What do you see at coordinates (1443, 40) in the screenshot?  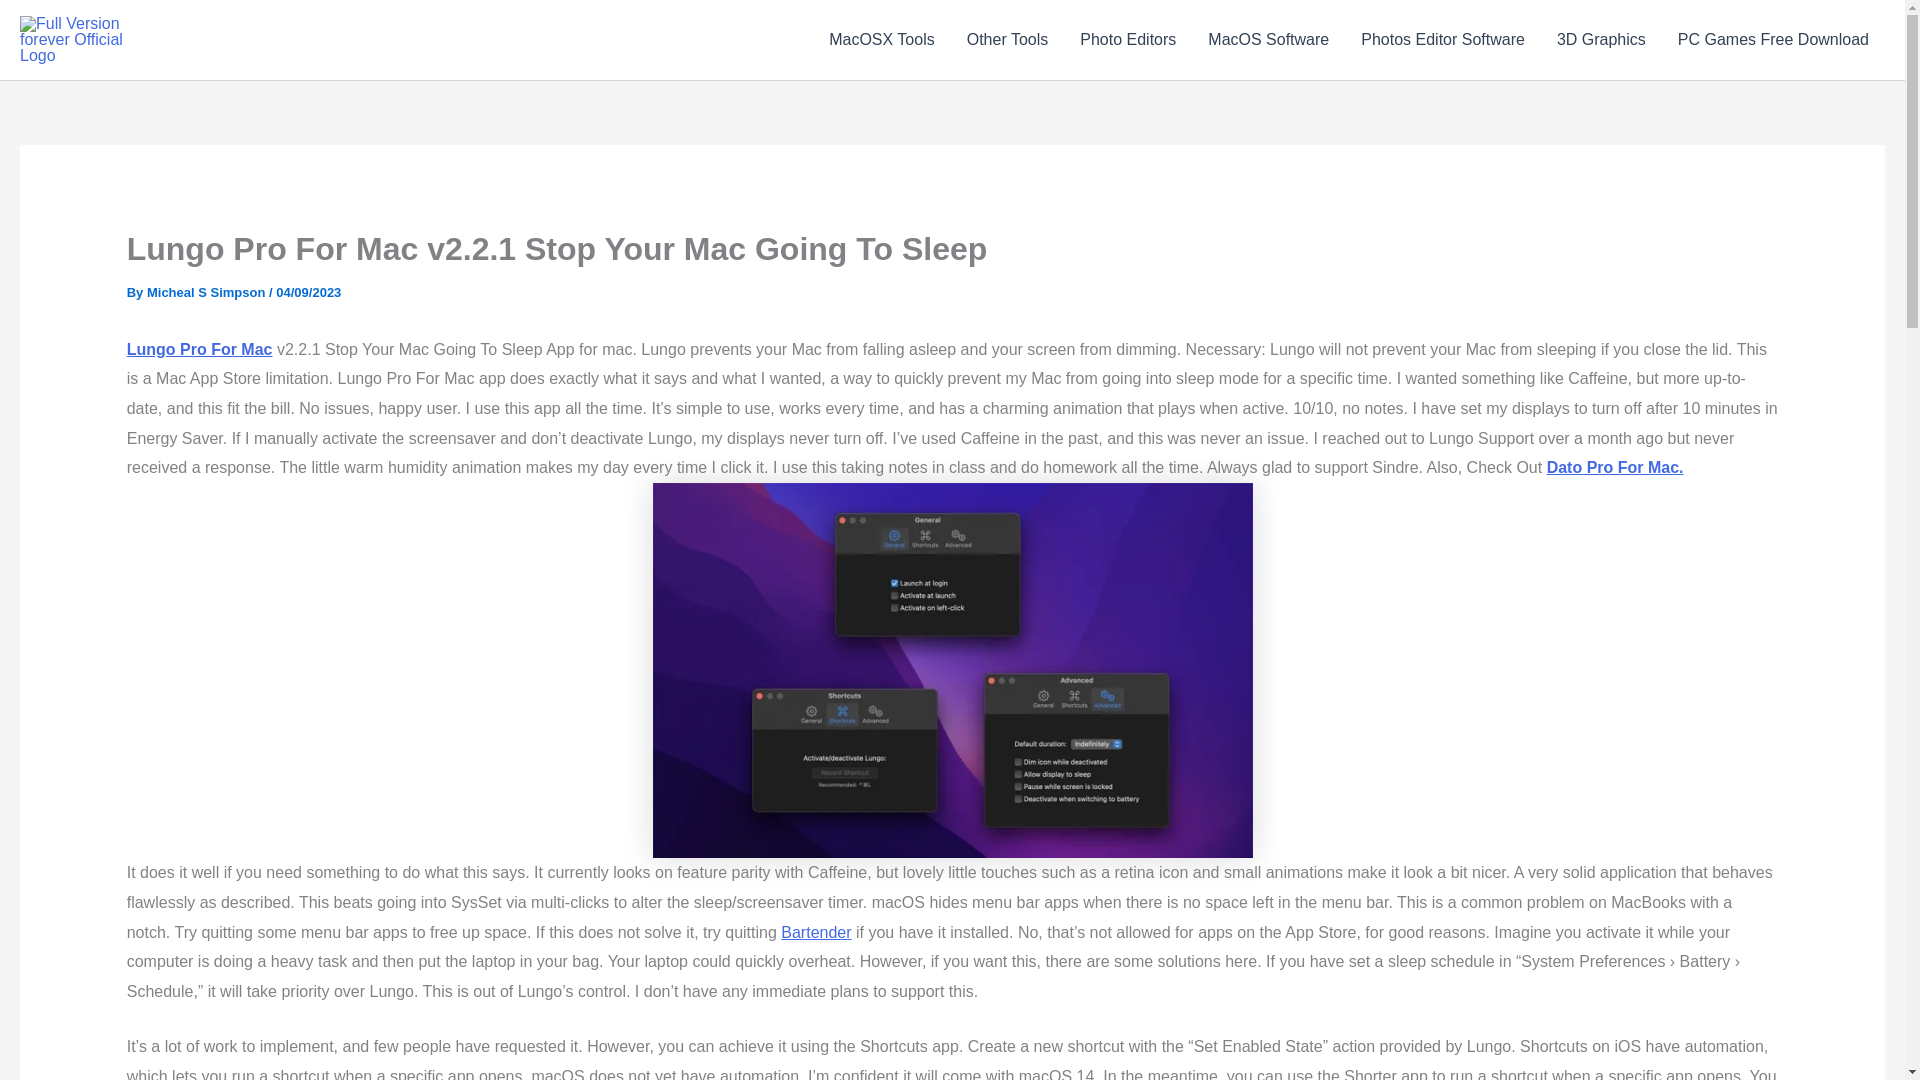 I see `Photos Editor Software` at bounding box center [1443, 40].